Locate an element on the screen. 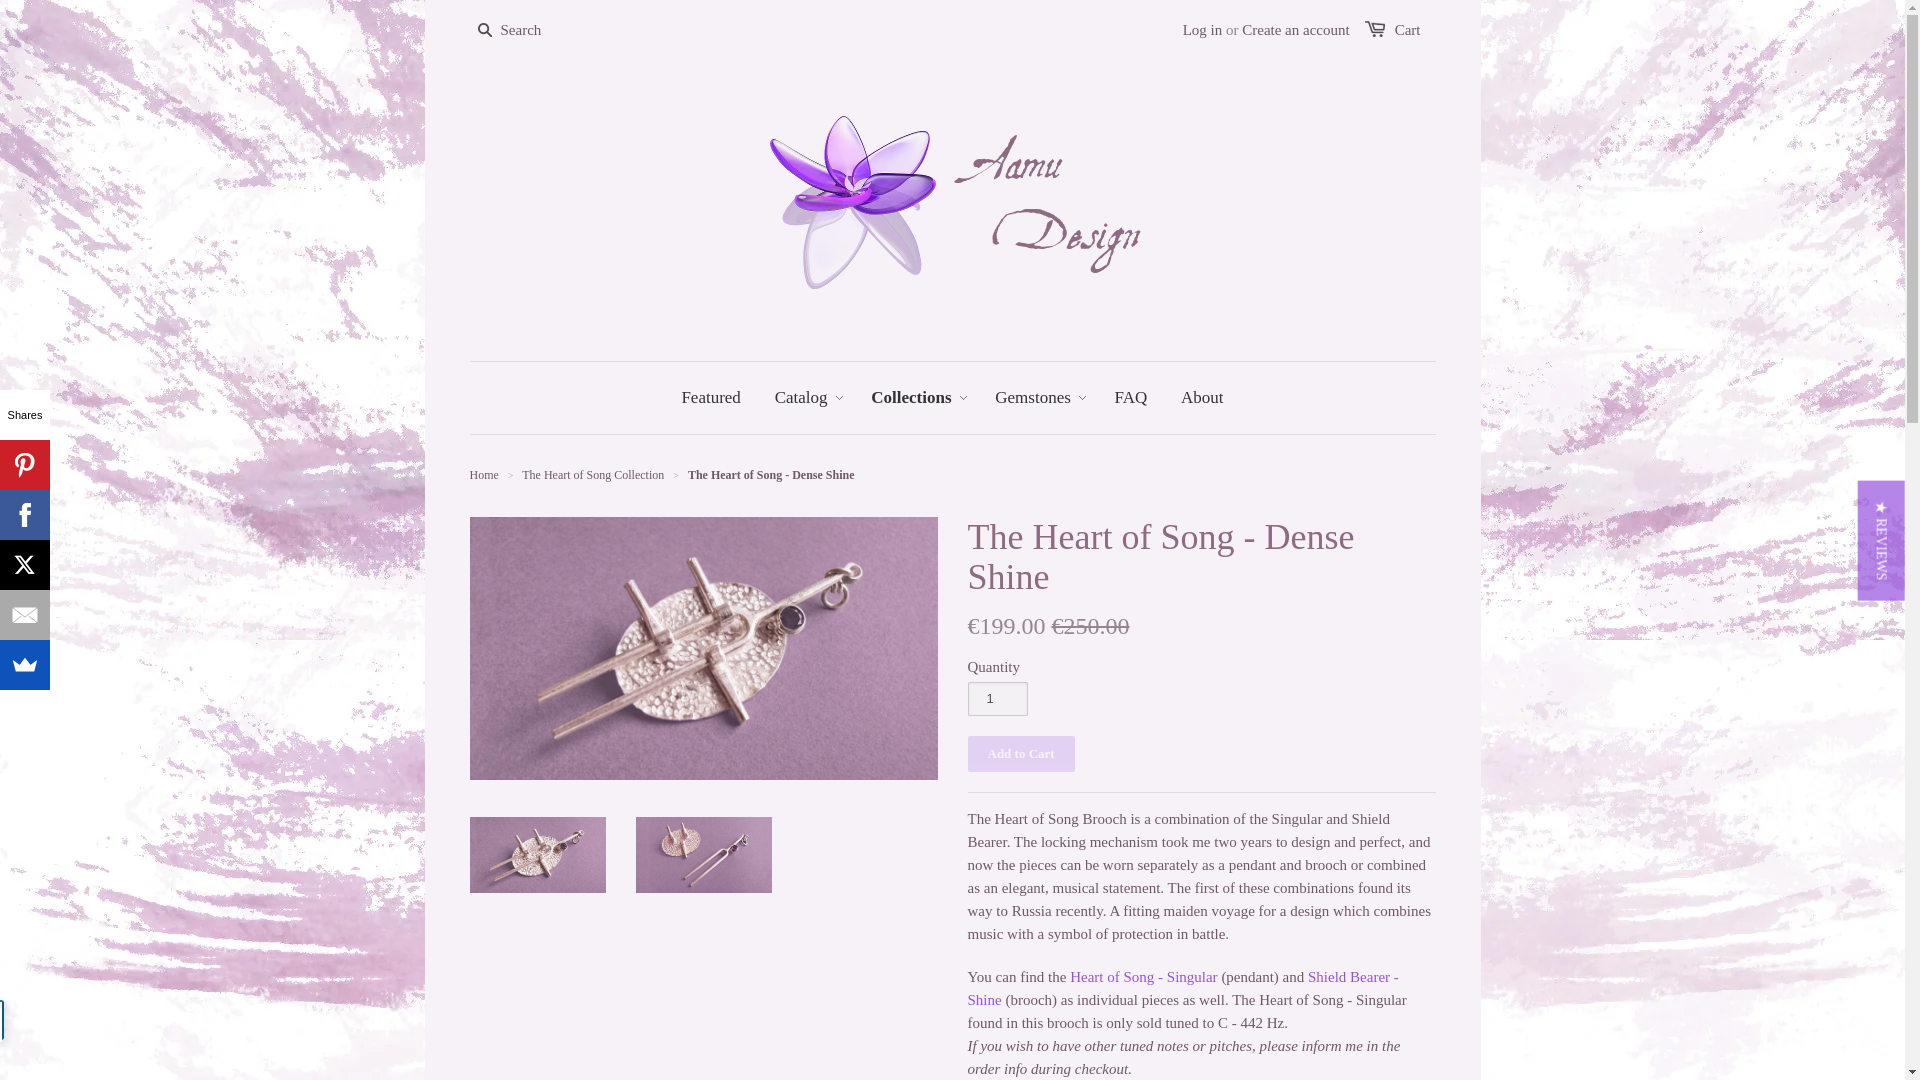 Image resolution: width=1920 pixels, height=1080 pixels. SumoMe is located at coordinates (24, 665).